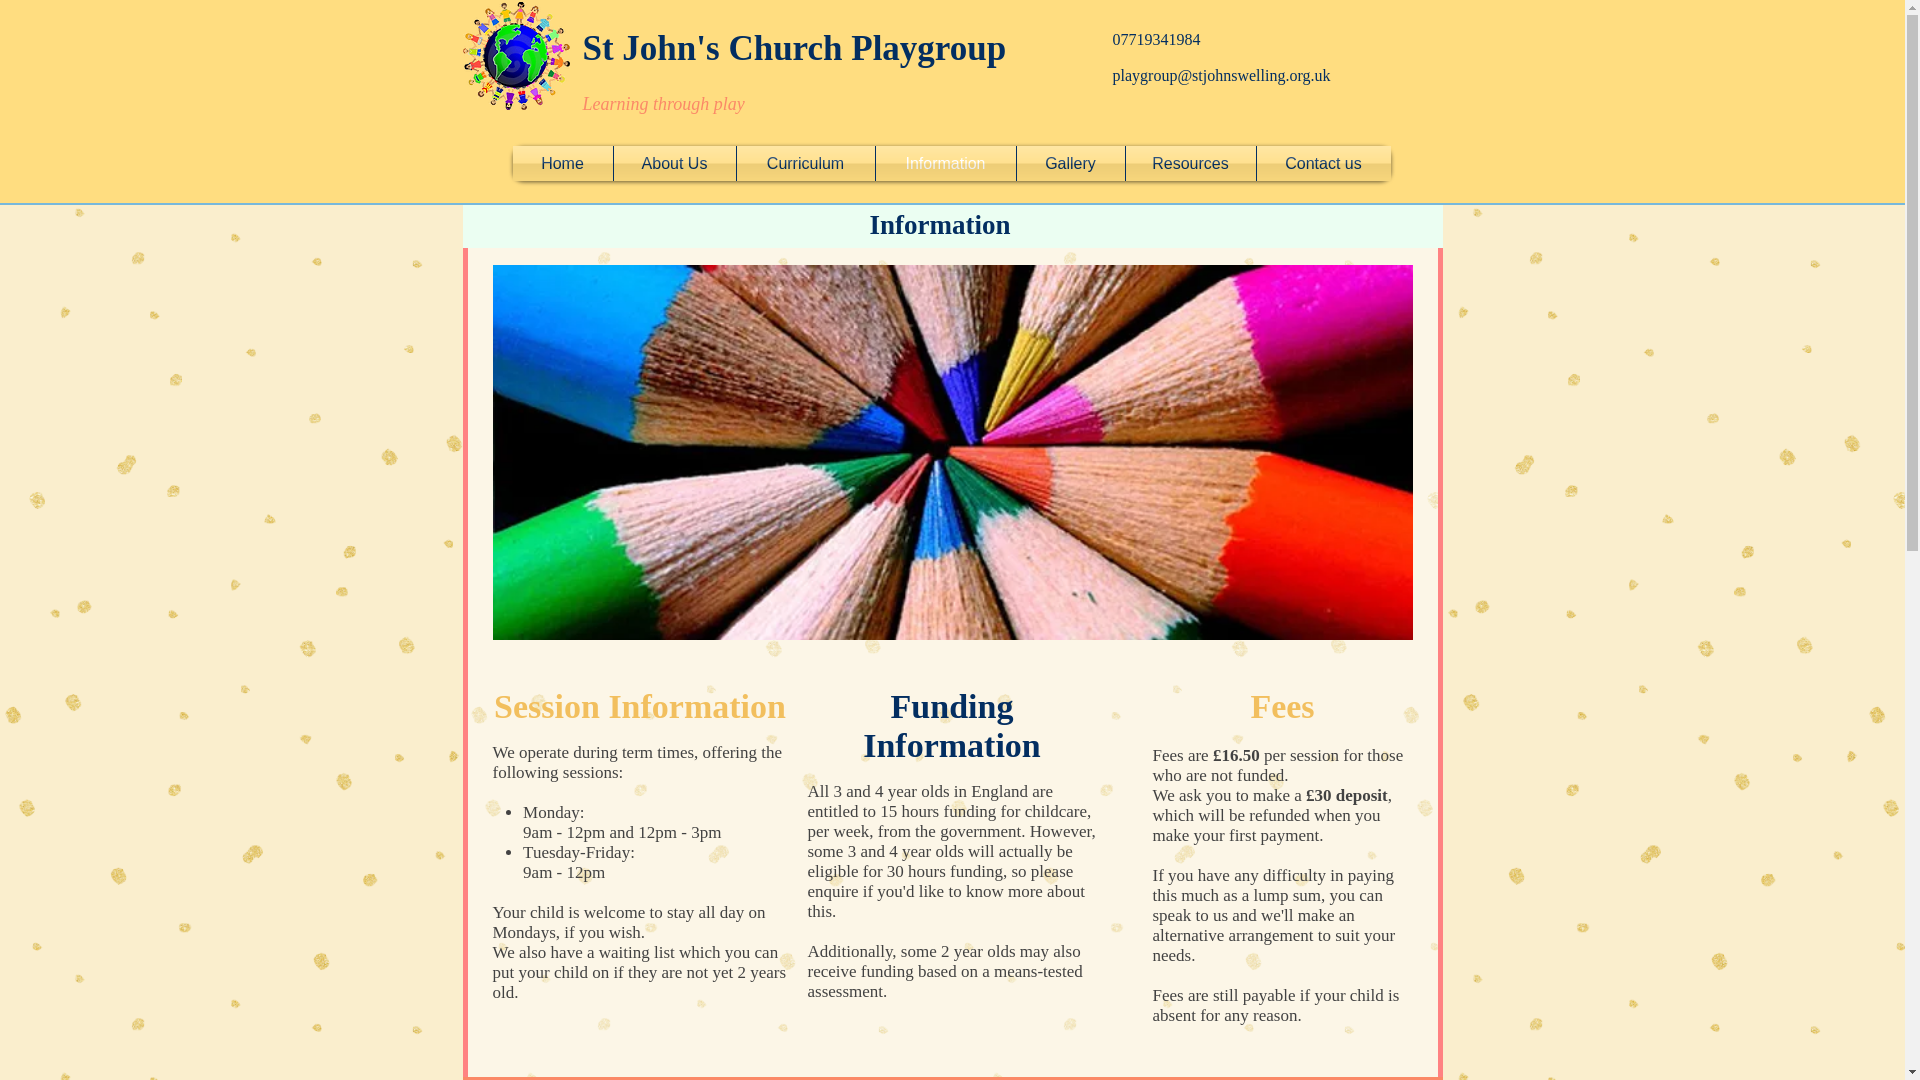 This screenshot has width=1920, height=1080. I want to click on Curriculum, so click(804, 163).